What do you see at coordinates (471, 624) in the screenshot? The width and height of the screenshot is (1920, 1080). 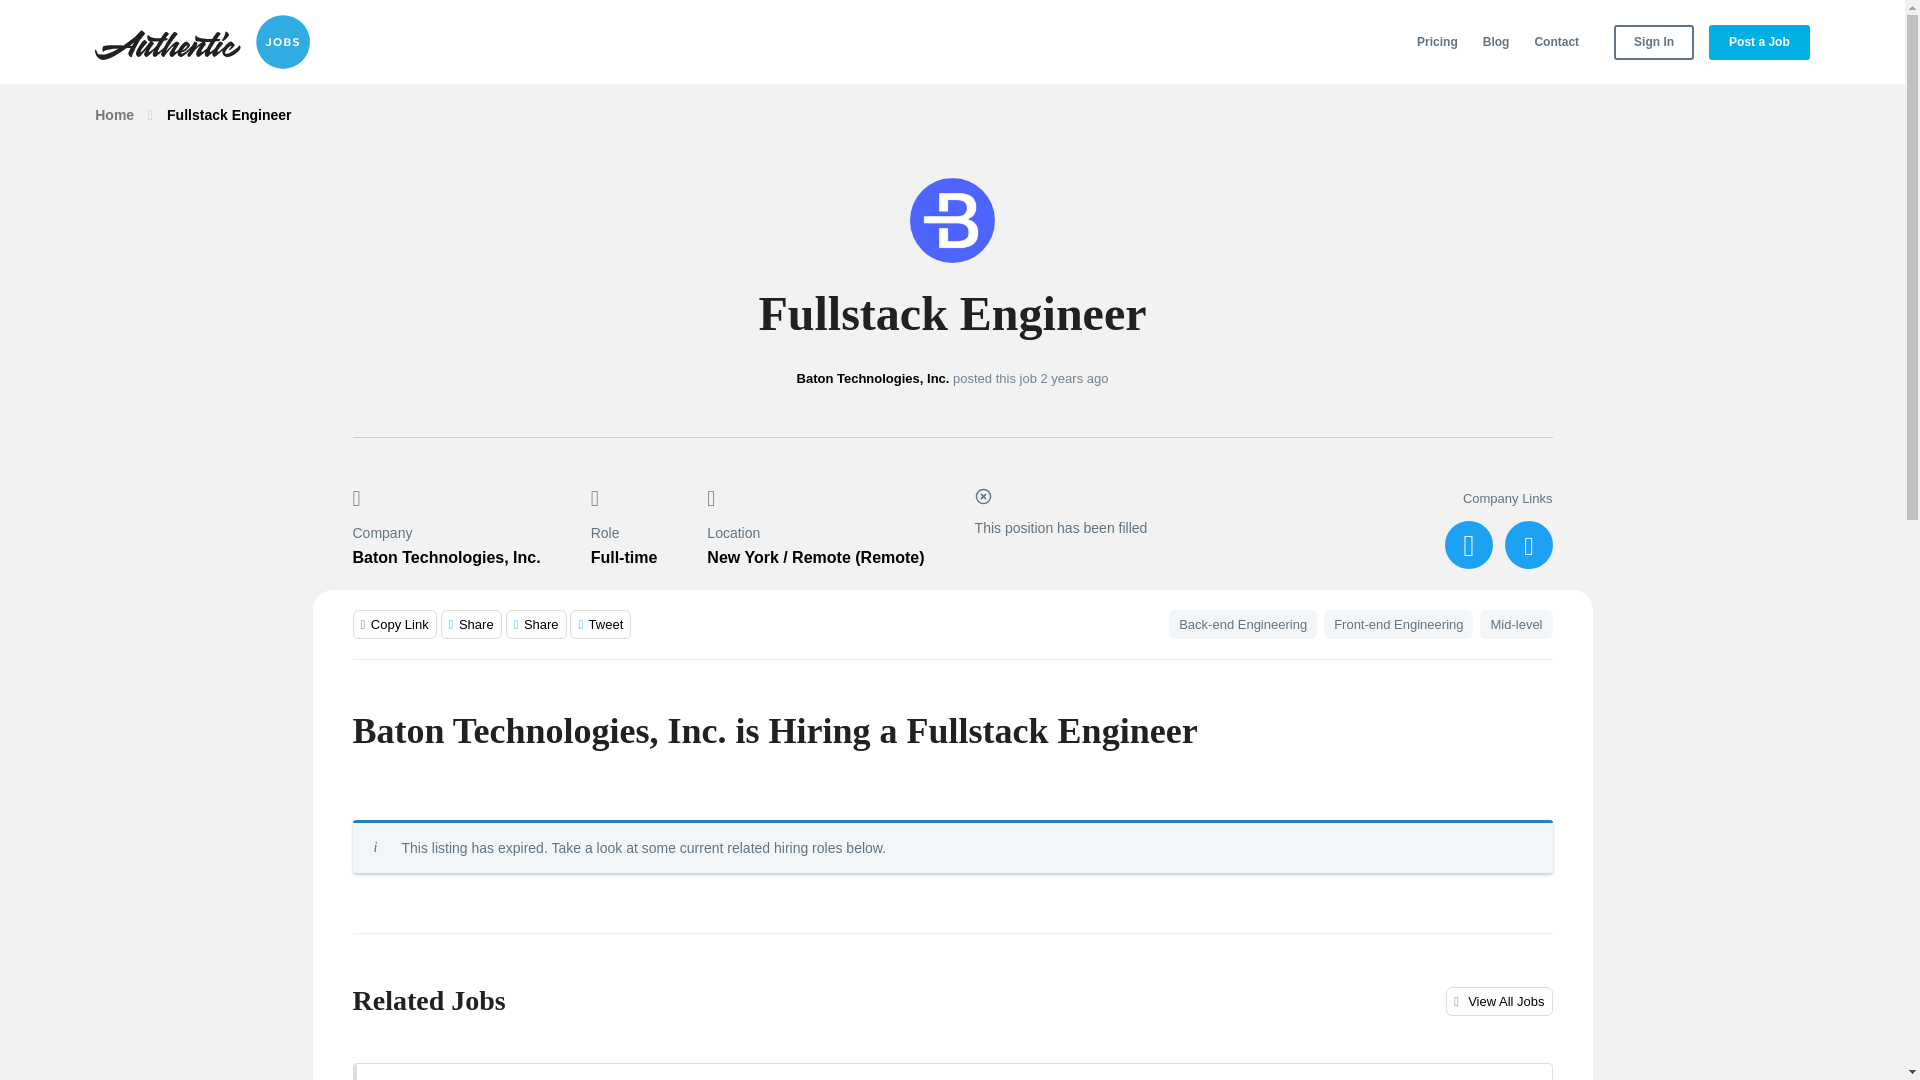 I see `Share` at bounding box center [471, 624].